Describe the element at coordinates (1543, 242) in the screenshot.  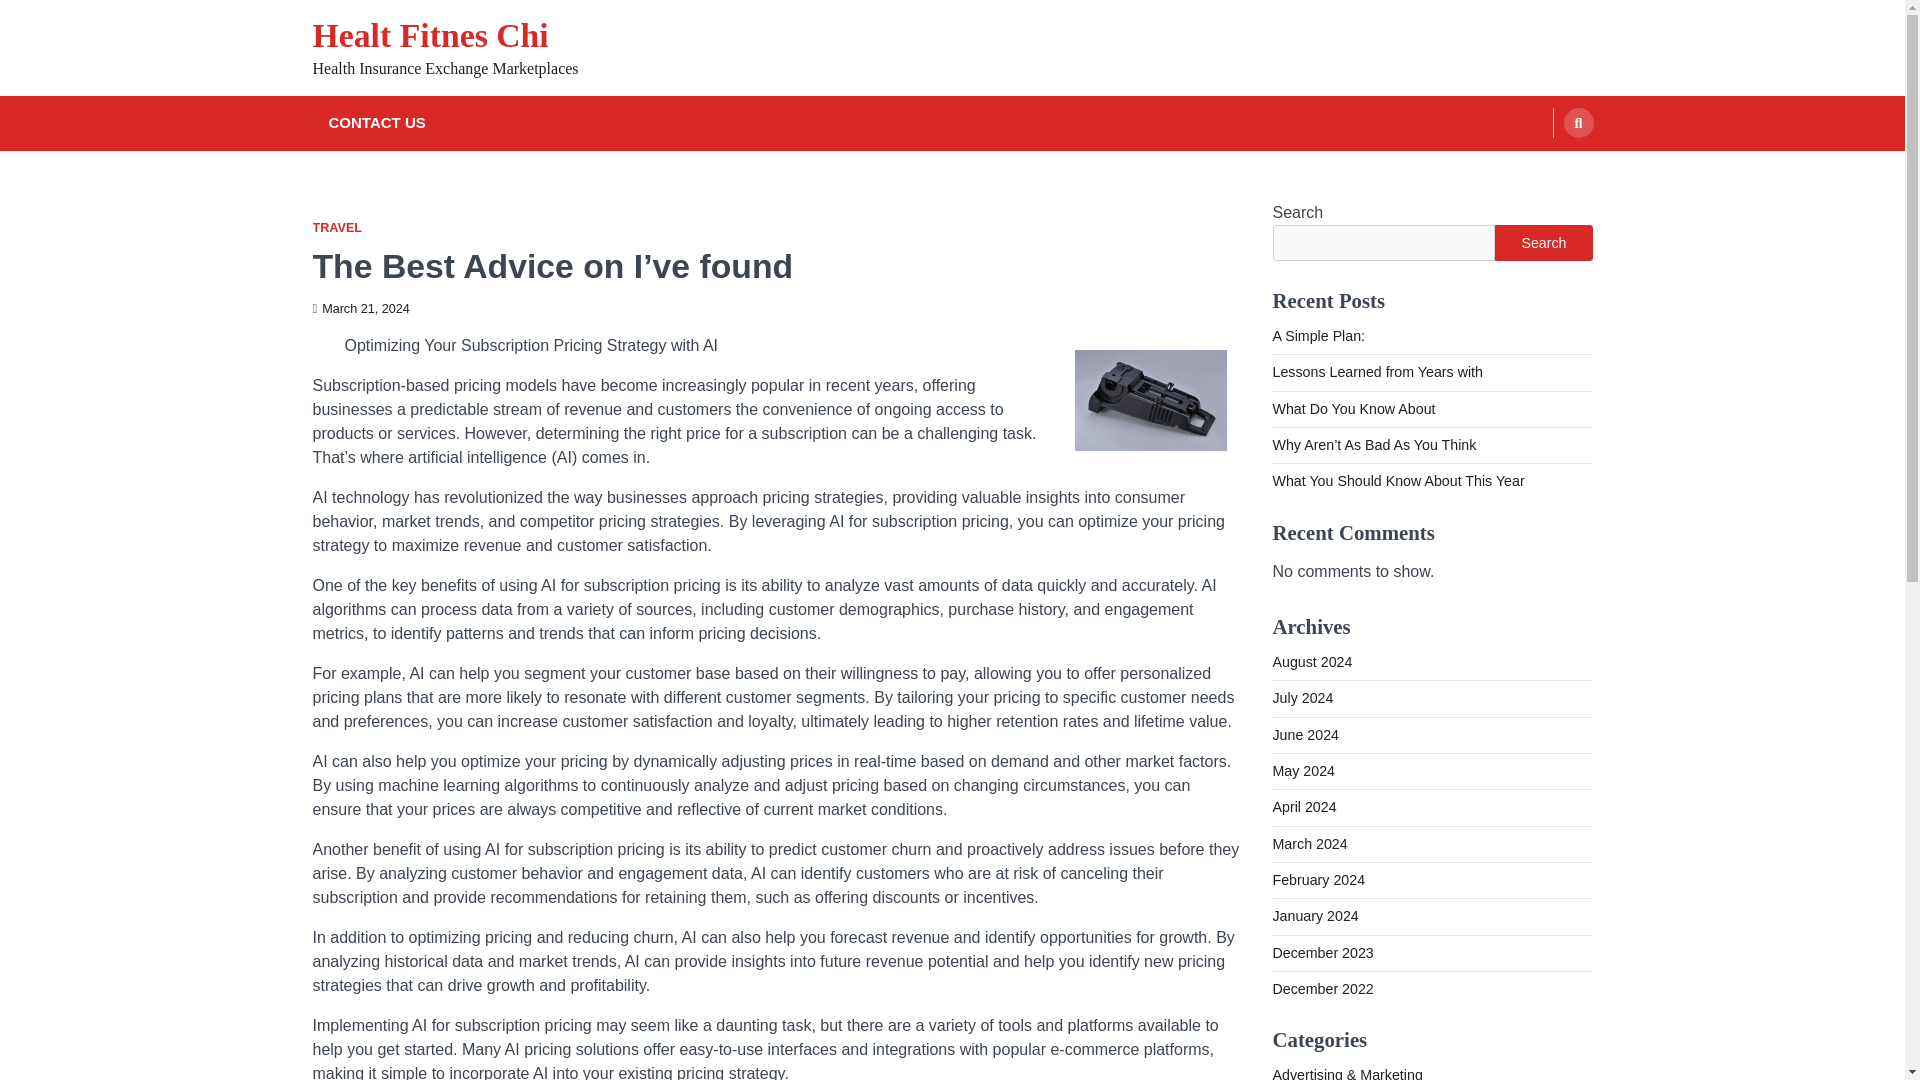
I see `Search` at that location.